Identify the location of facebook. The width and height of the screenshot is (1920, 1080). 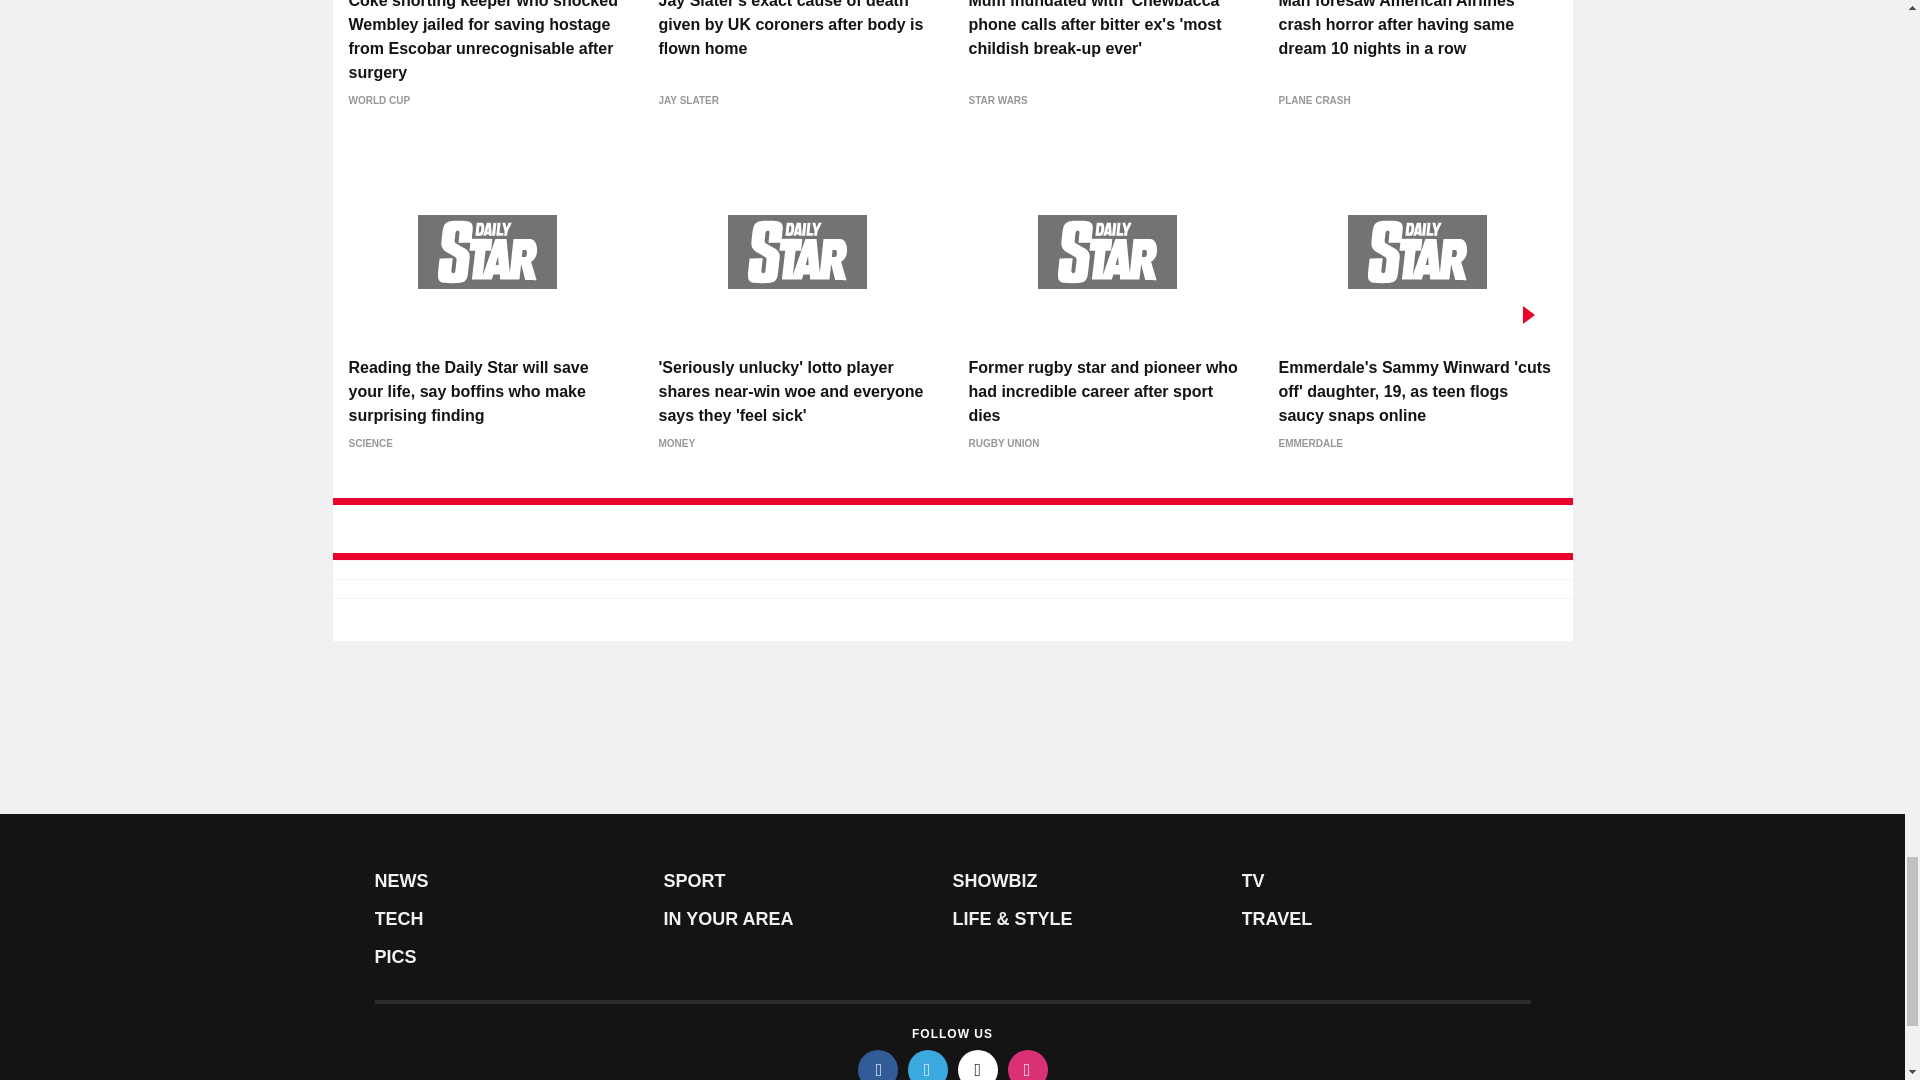
(878, 1064).